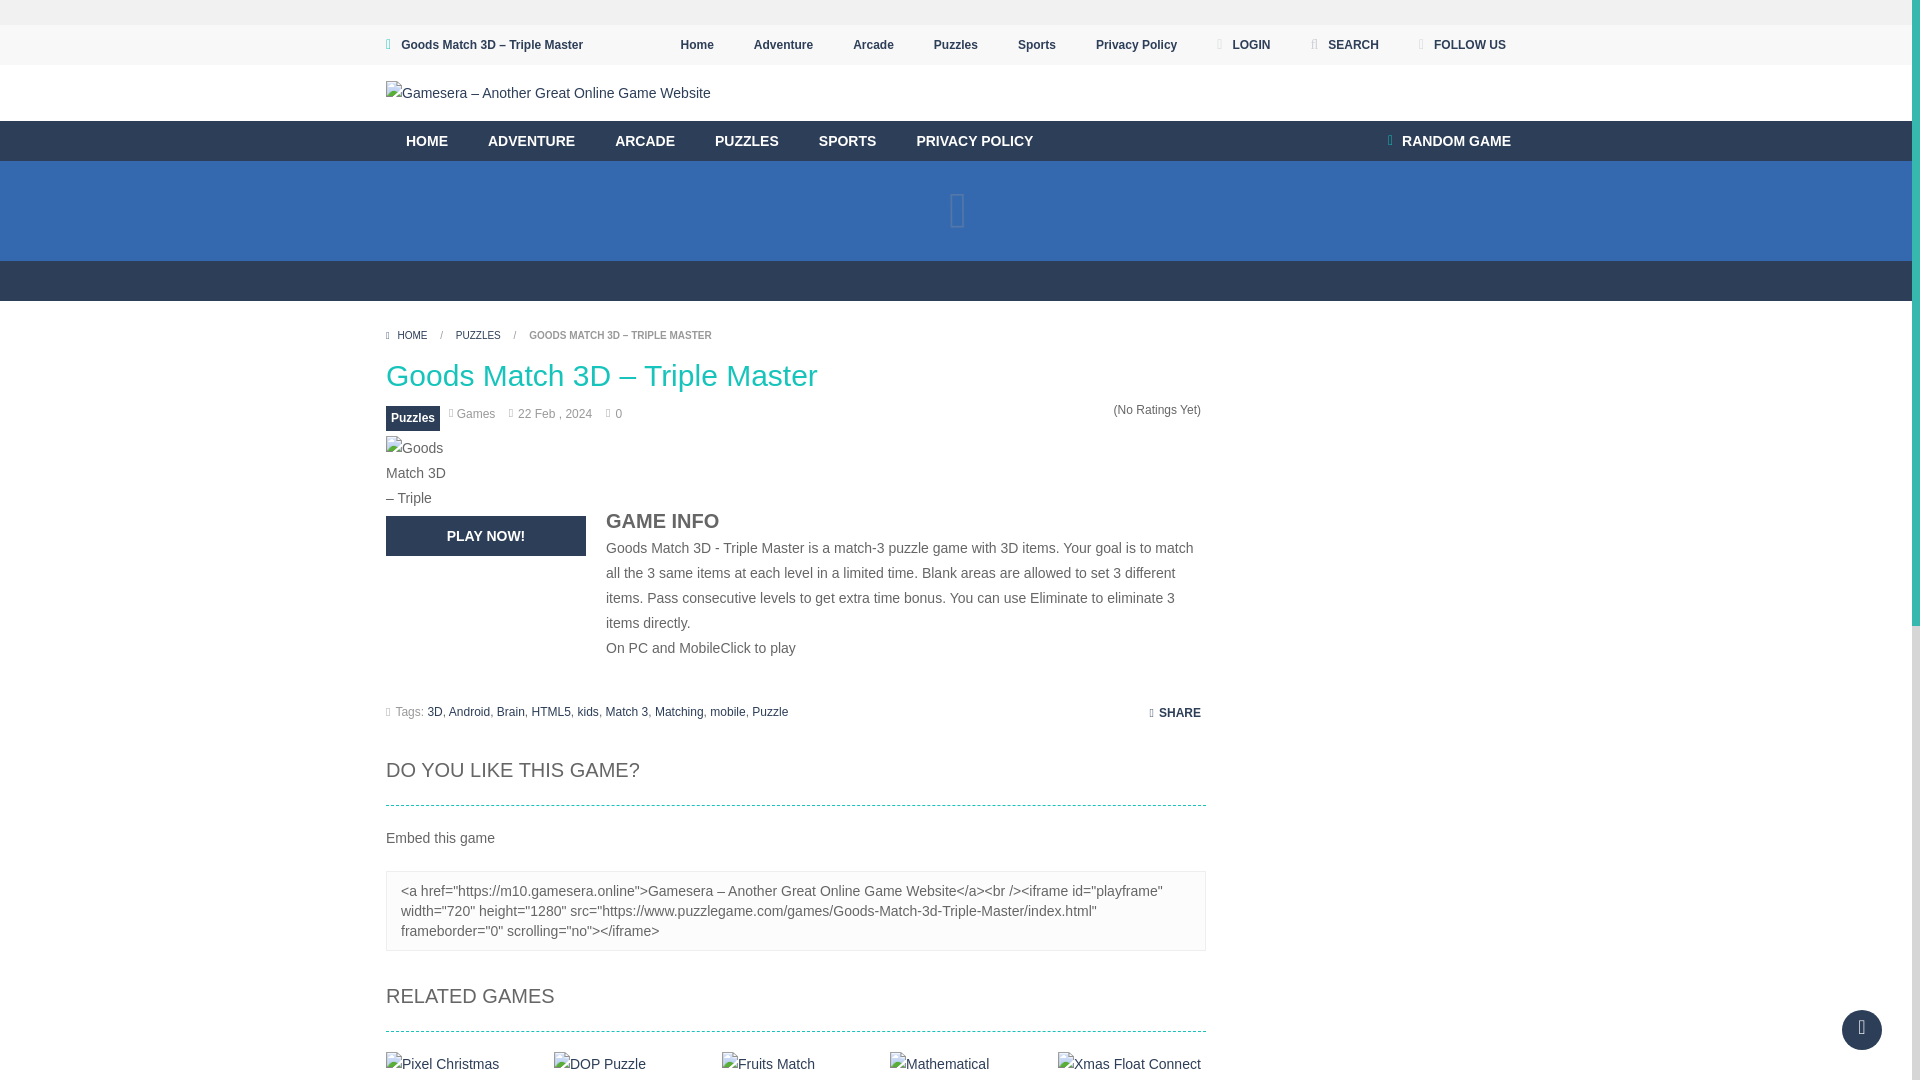  I want to click on PUZZLES, so click(746, 140).